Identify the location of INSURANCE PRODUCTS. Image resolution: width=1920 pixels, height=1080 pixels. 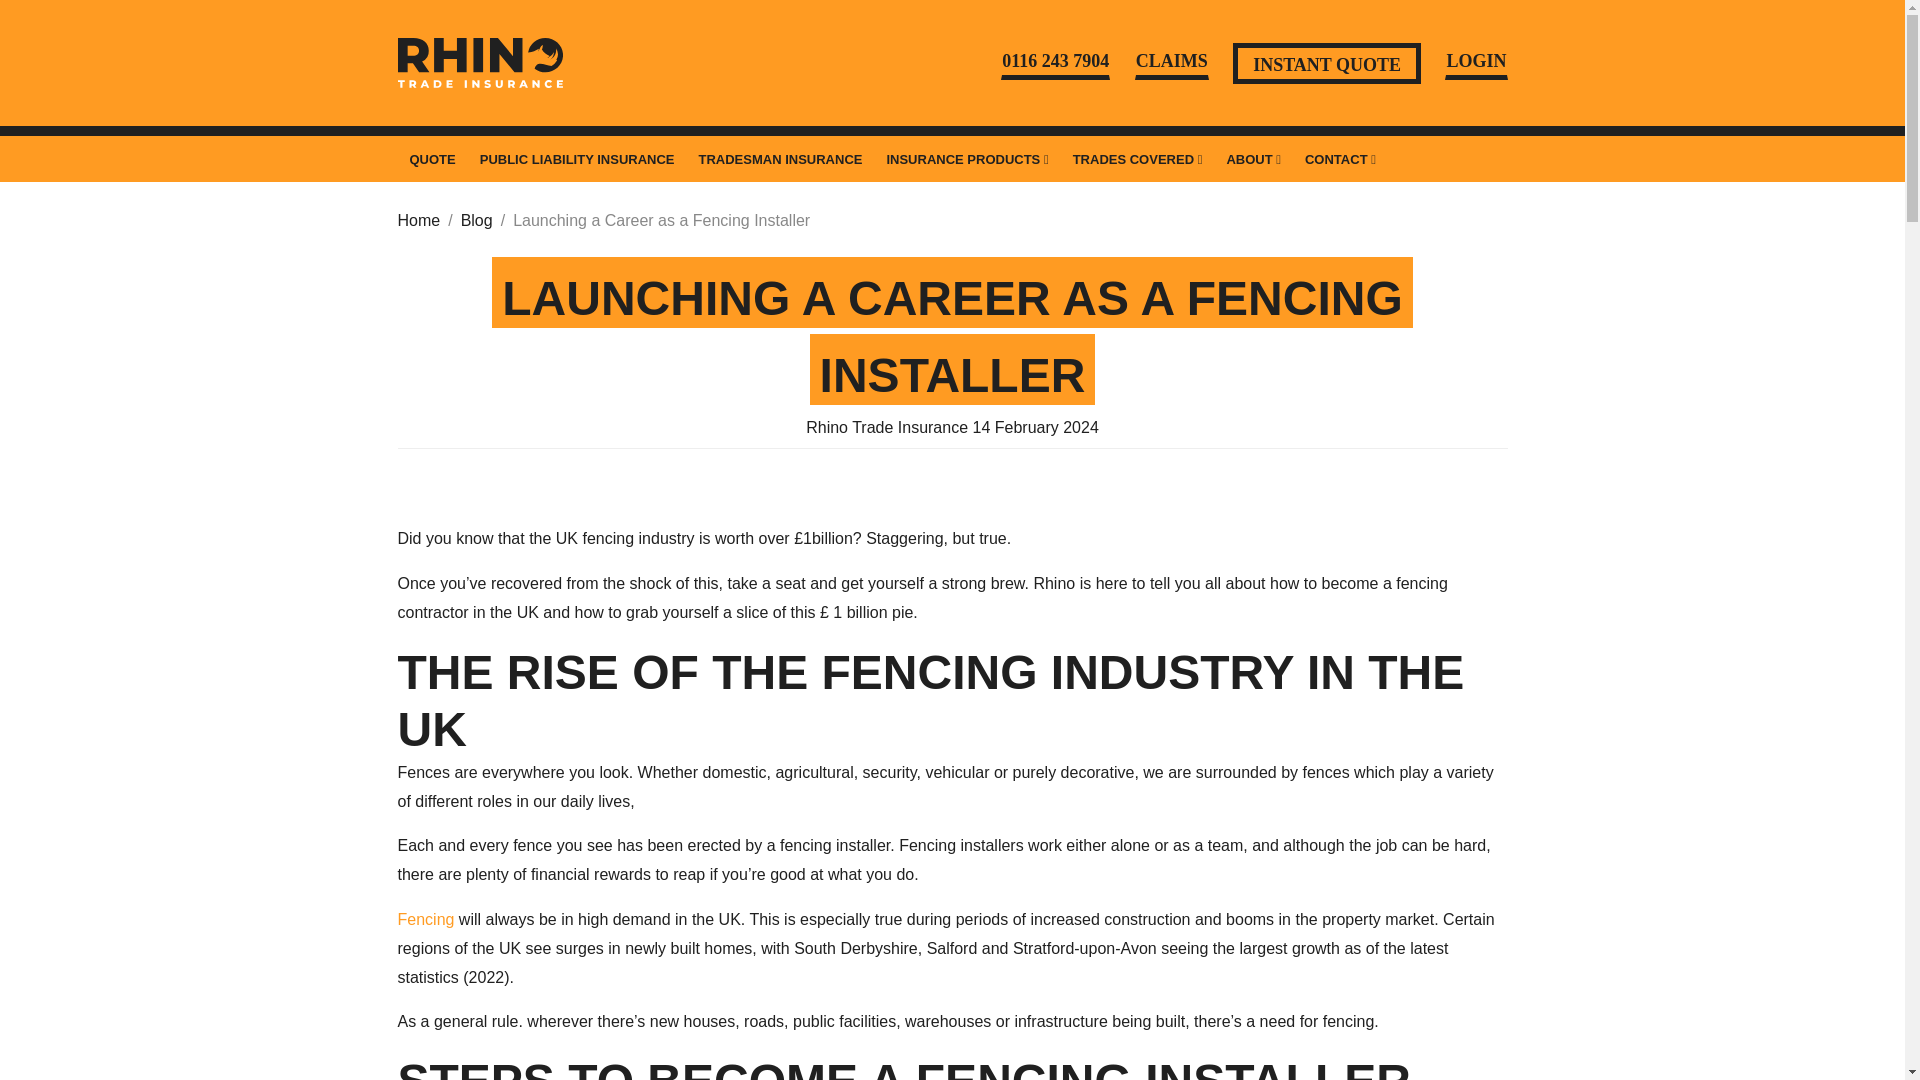
(966, 159).